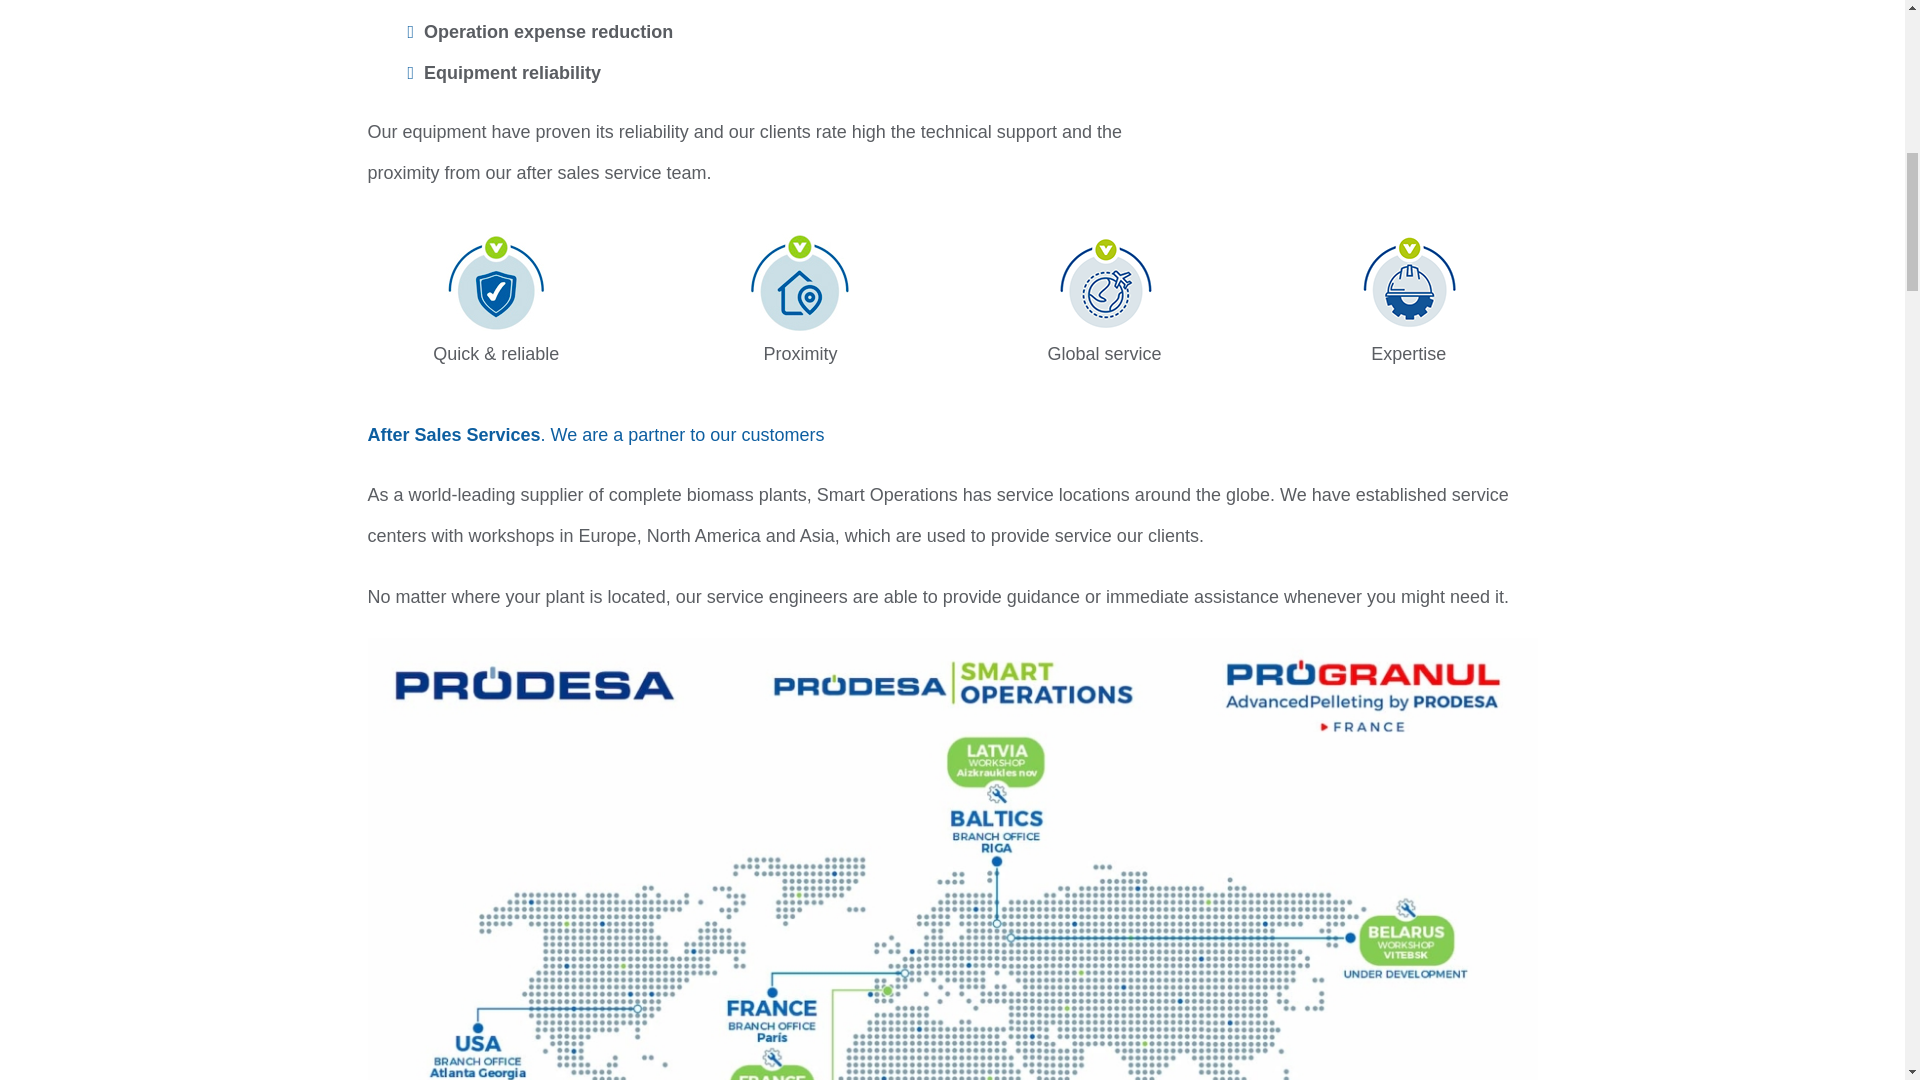 This screenshot has height=1080, width=1920. What do you see at coordinates (495, 284) in the screenshot?
I see `Contact` at bounding box center [495, 284].